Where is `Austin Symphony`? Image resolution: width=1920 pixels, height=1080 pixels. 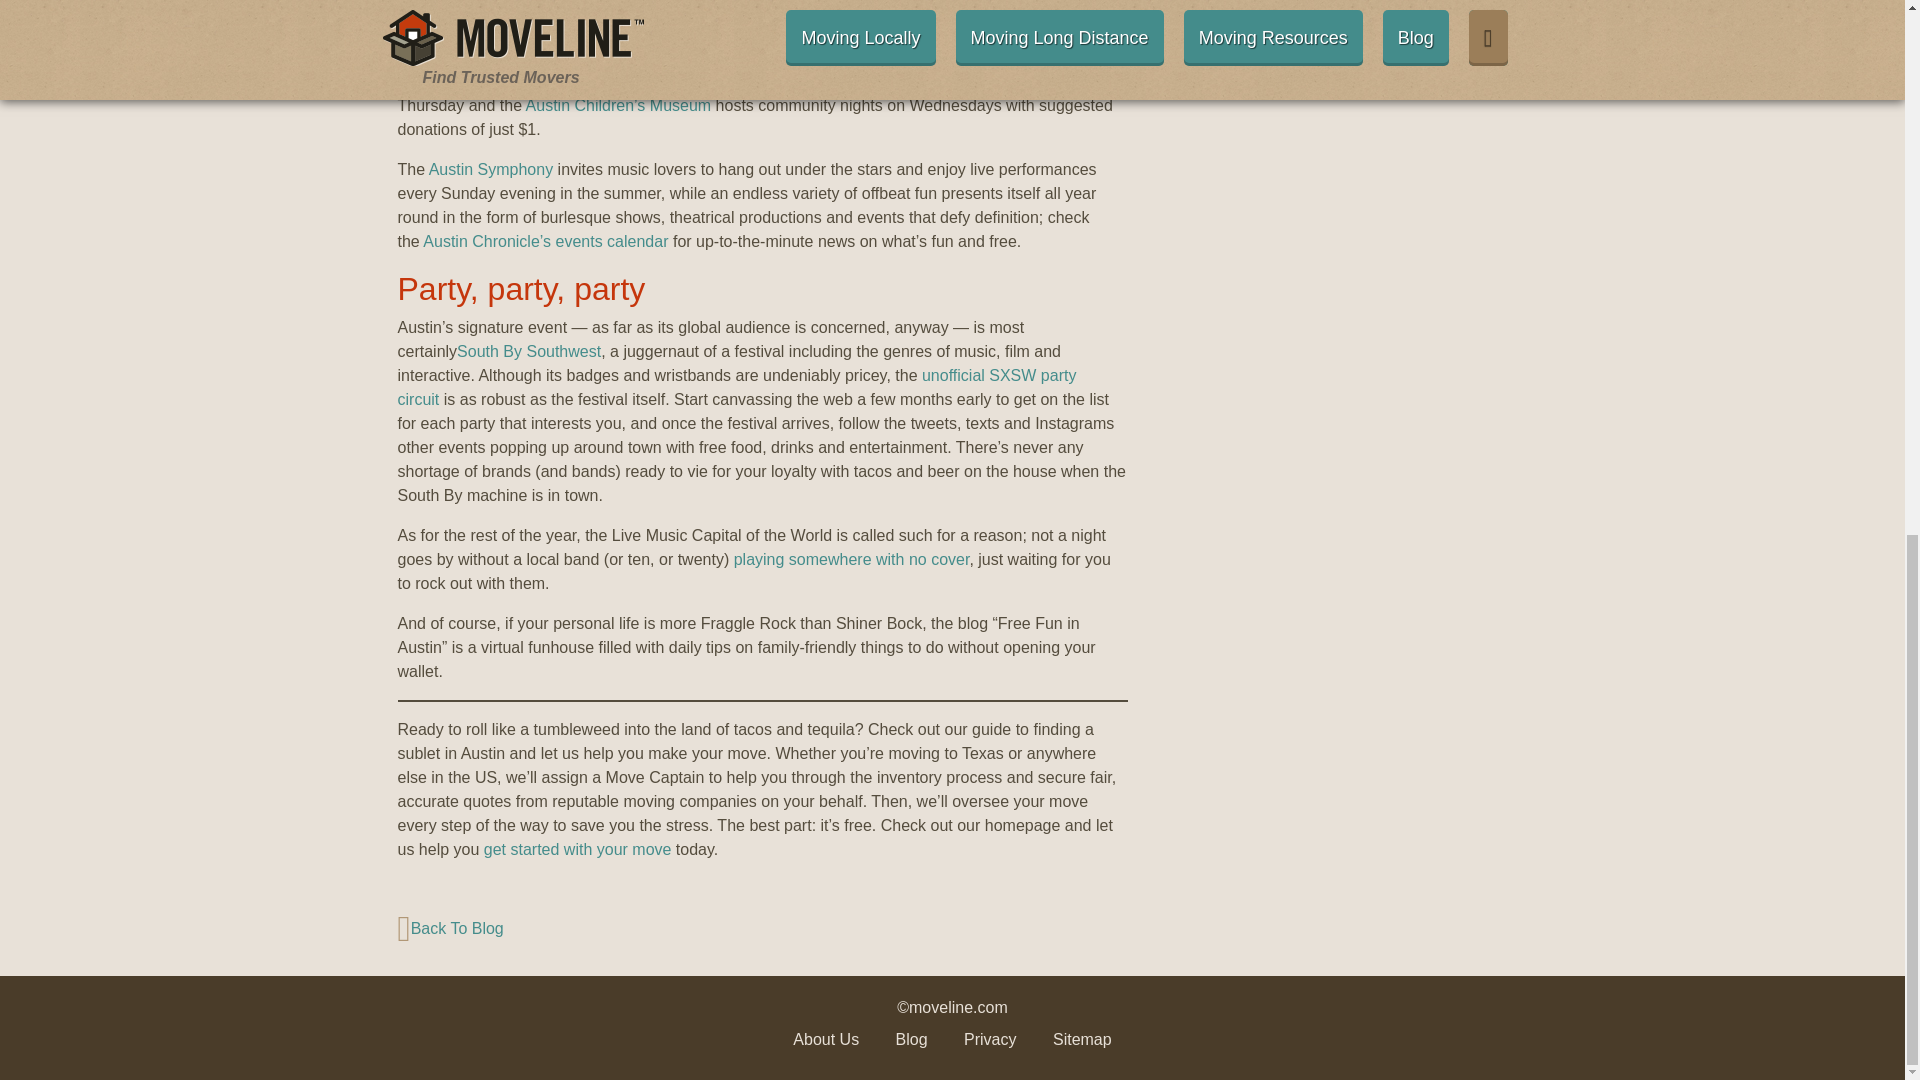 Austin Symphony is located at coordinates (491, 169).